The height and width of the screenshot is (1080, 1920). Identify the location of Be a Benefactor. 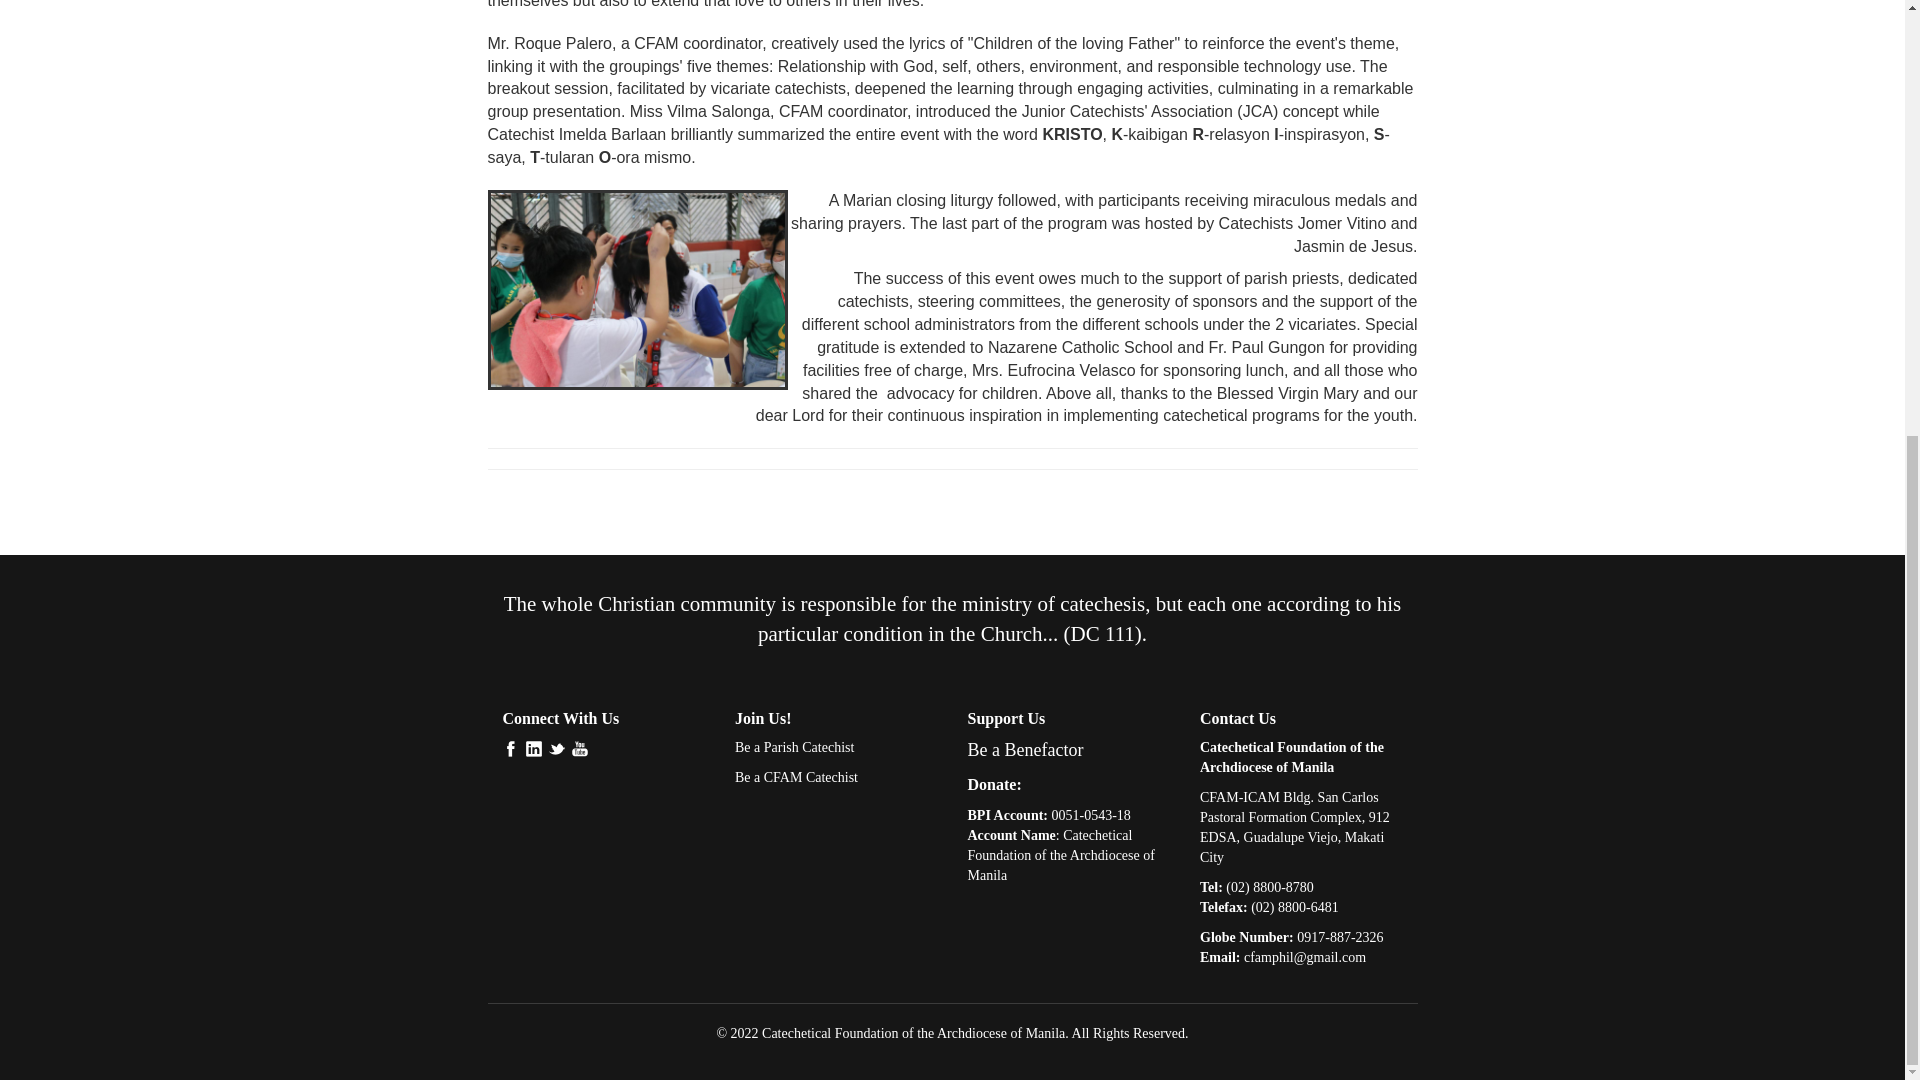
(1026, 750).